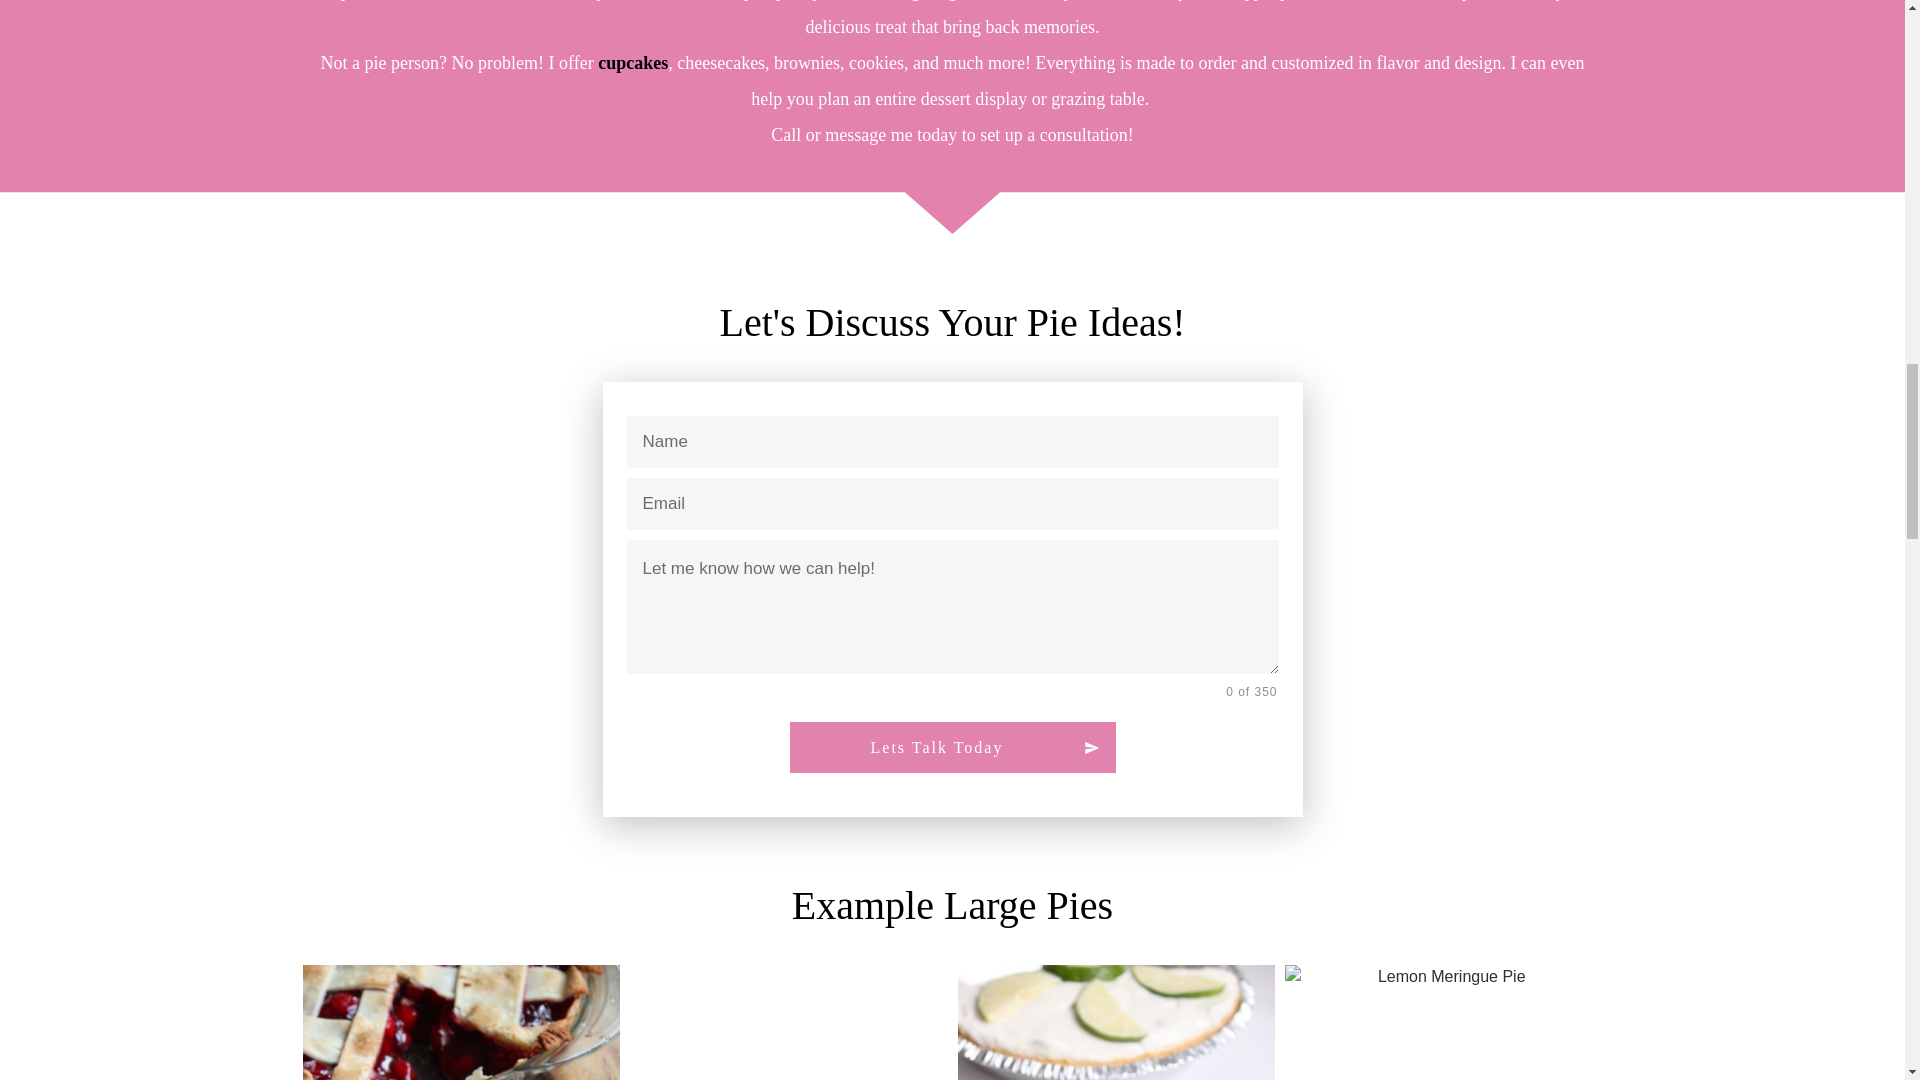  I want to click on easy pie recipes, so click(1444, 1022).